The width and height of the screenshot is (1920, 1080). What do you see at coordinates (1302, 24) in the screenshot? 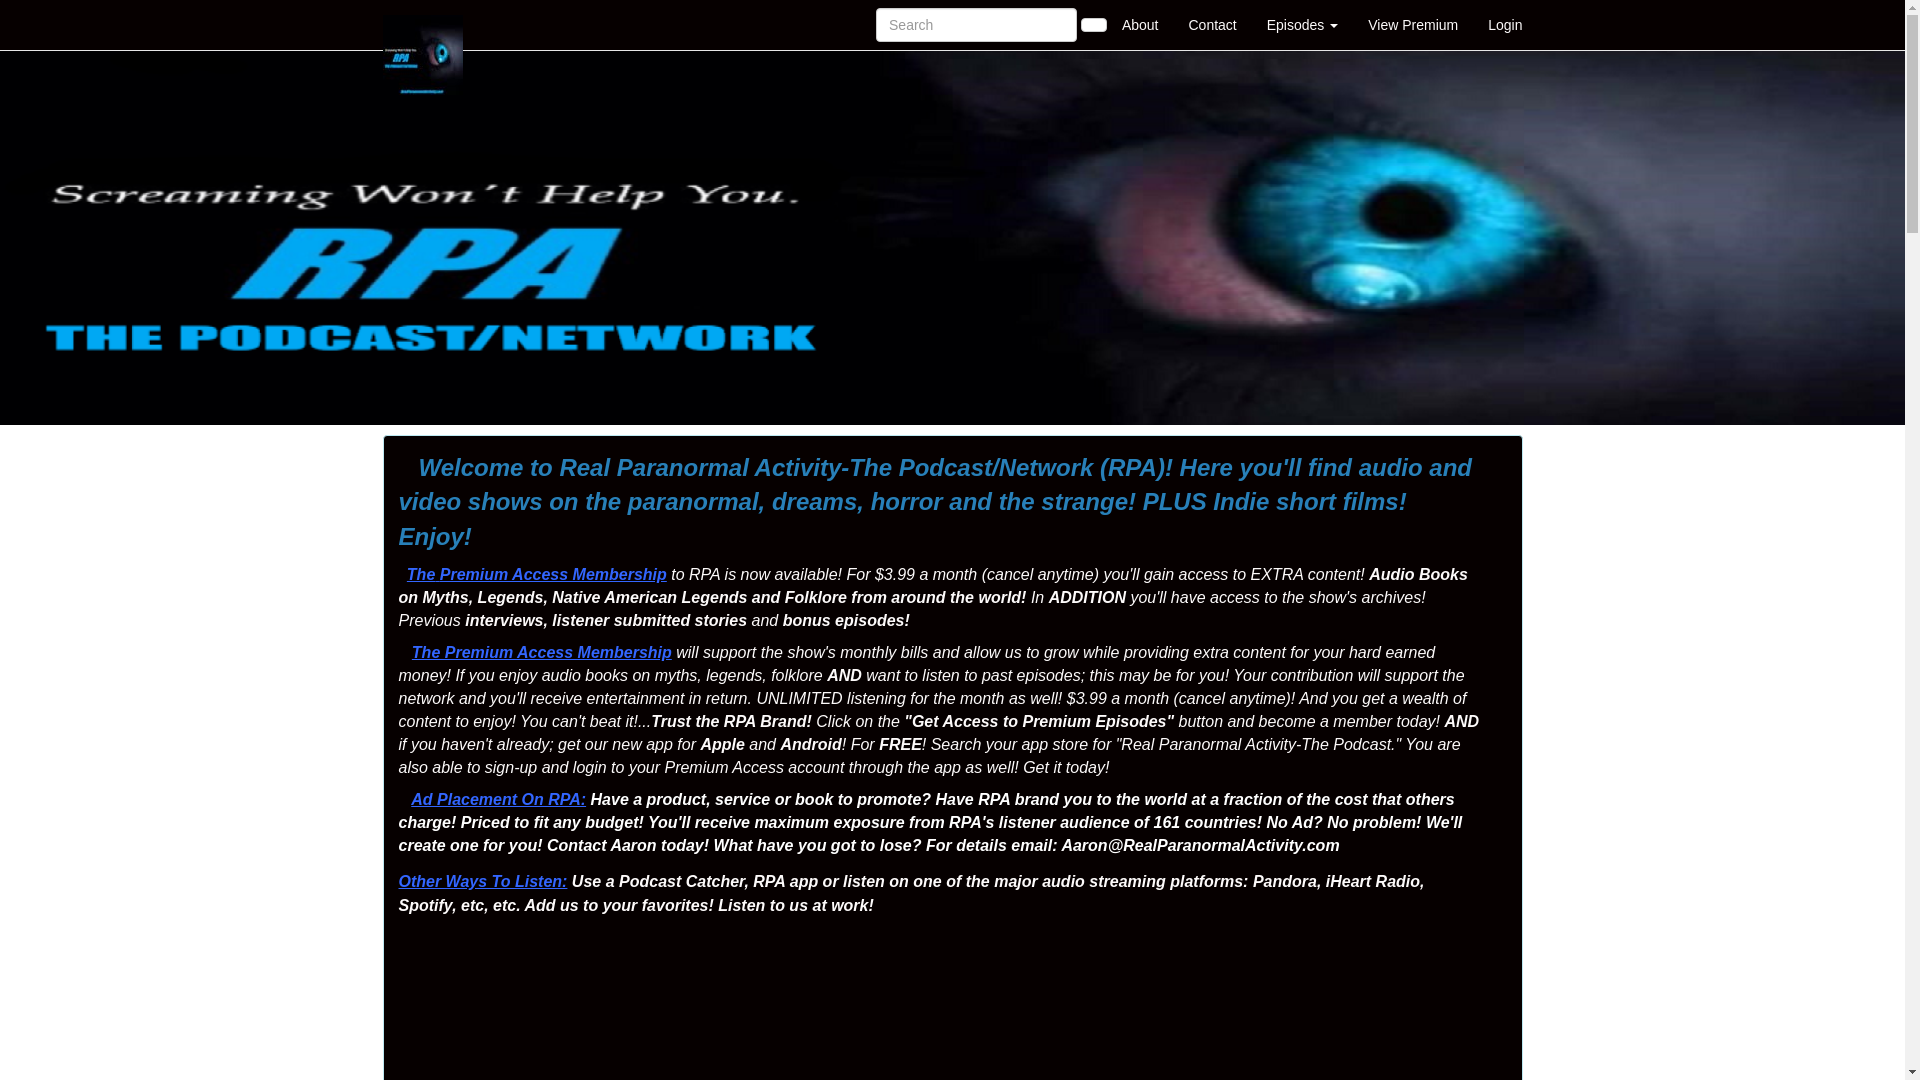
I see `Episodes` at bounding box center [1302, 24].